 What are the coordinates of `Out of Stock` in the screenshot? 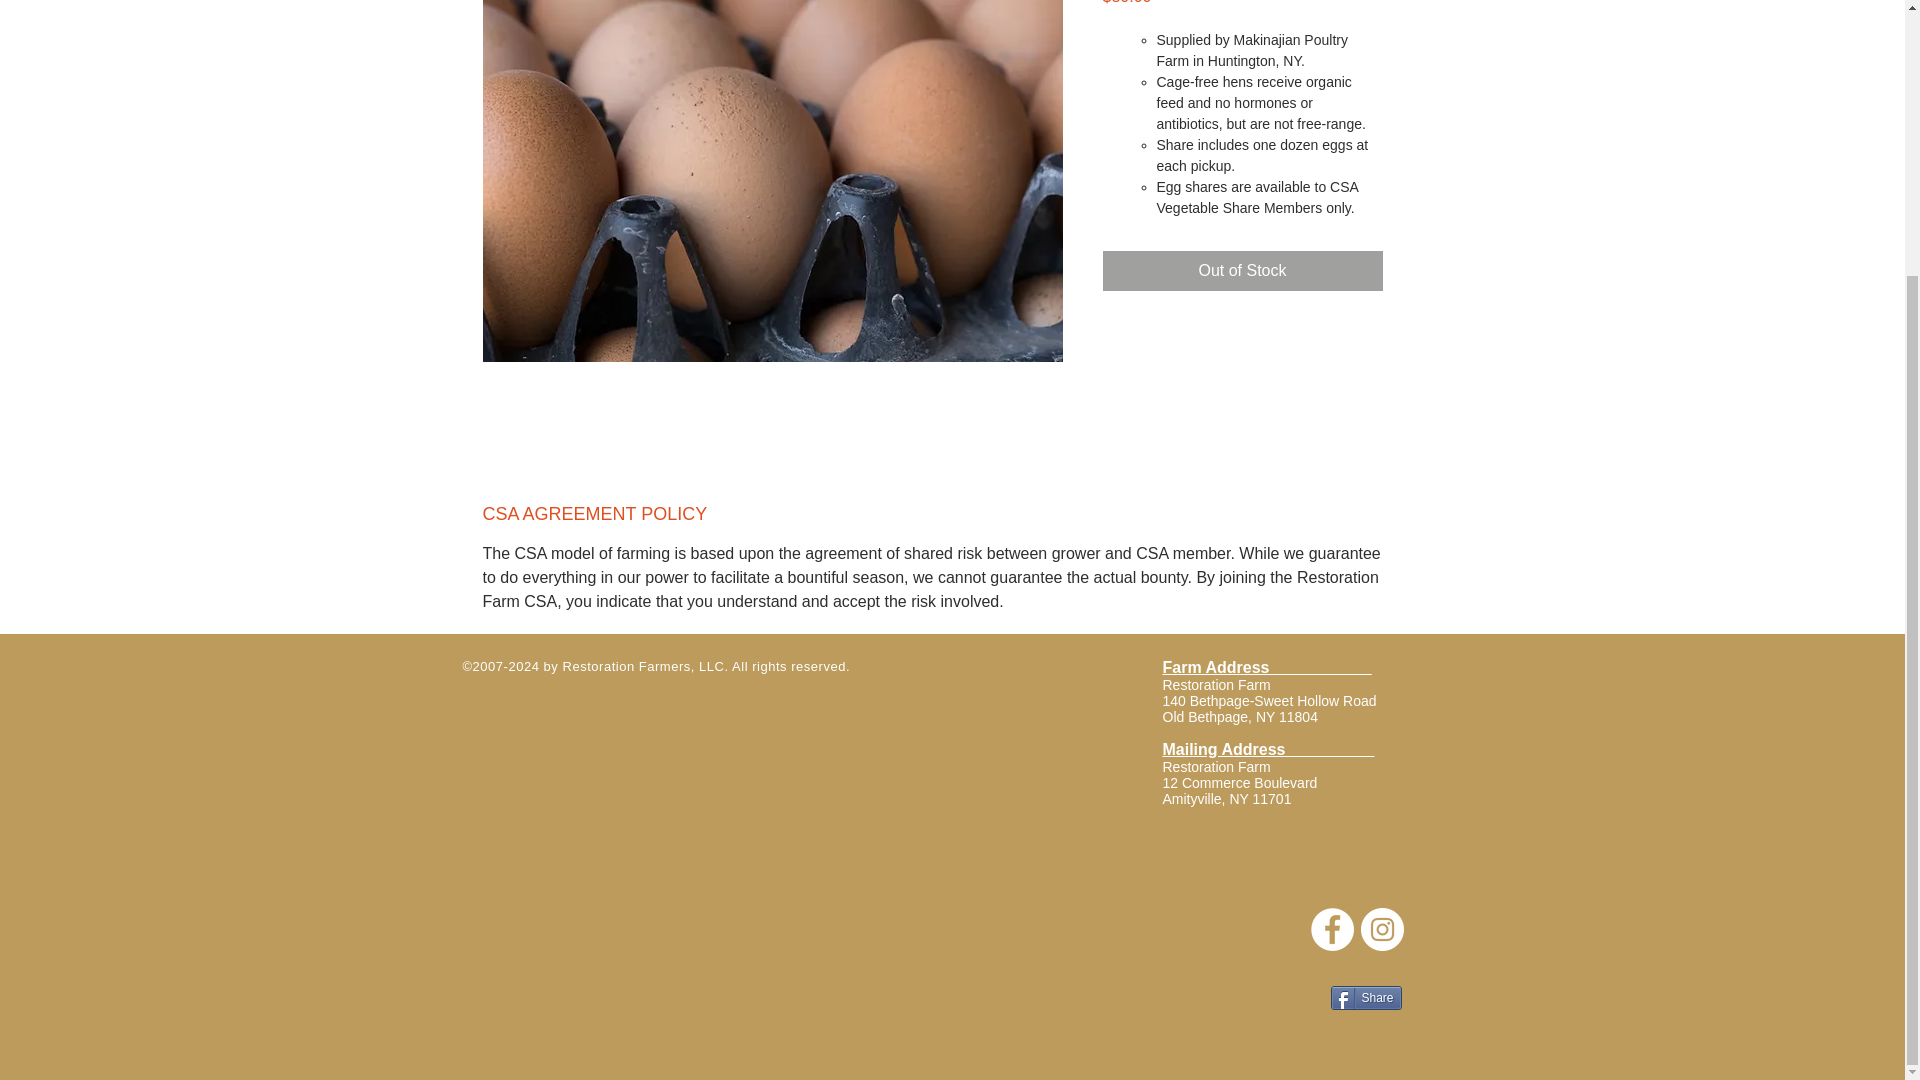 It's located at (1242, 270).